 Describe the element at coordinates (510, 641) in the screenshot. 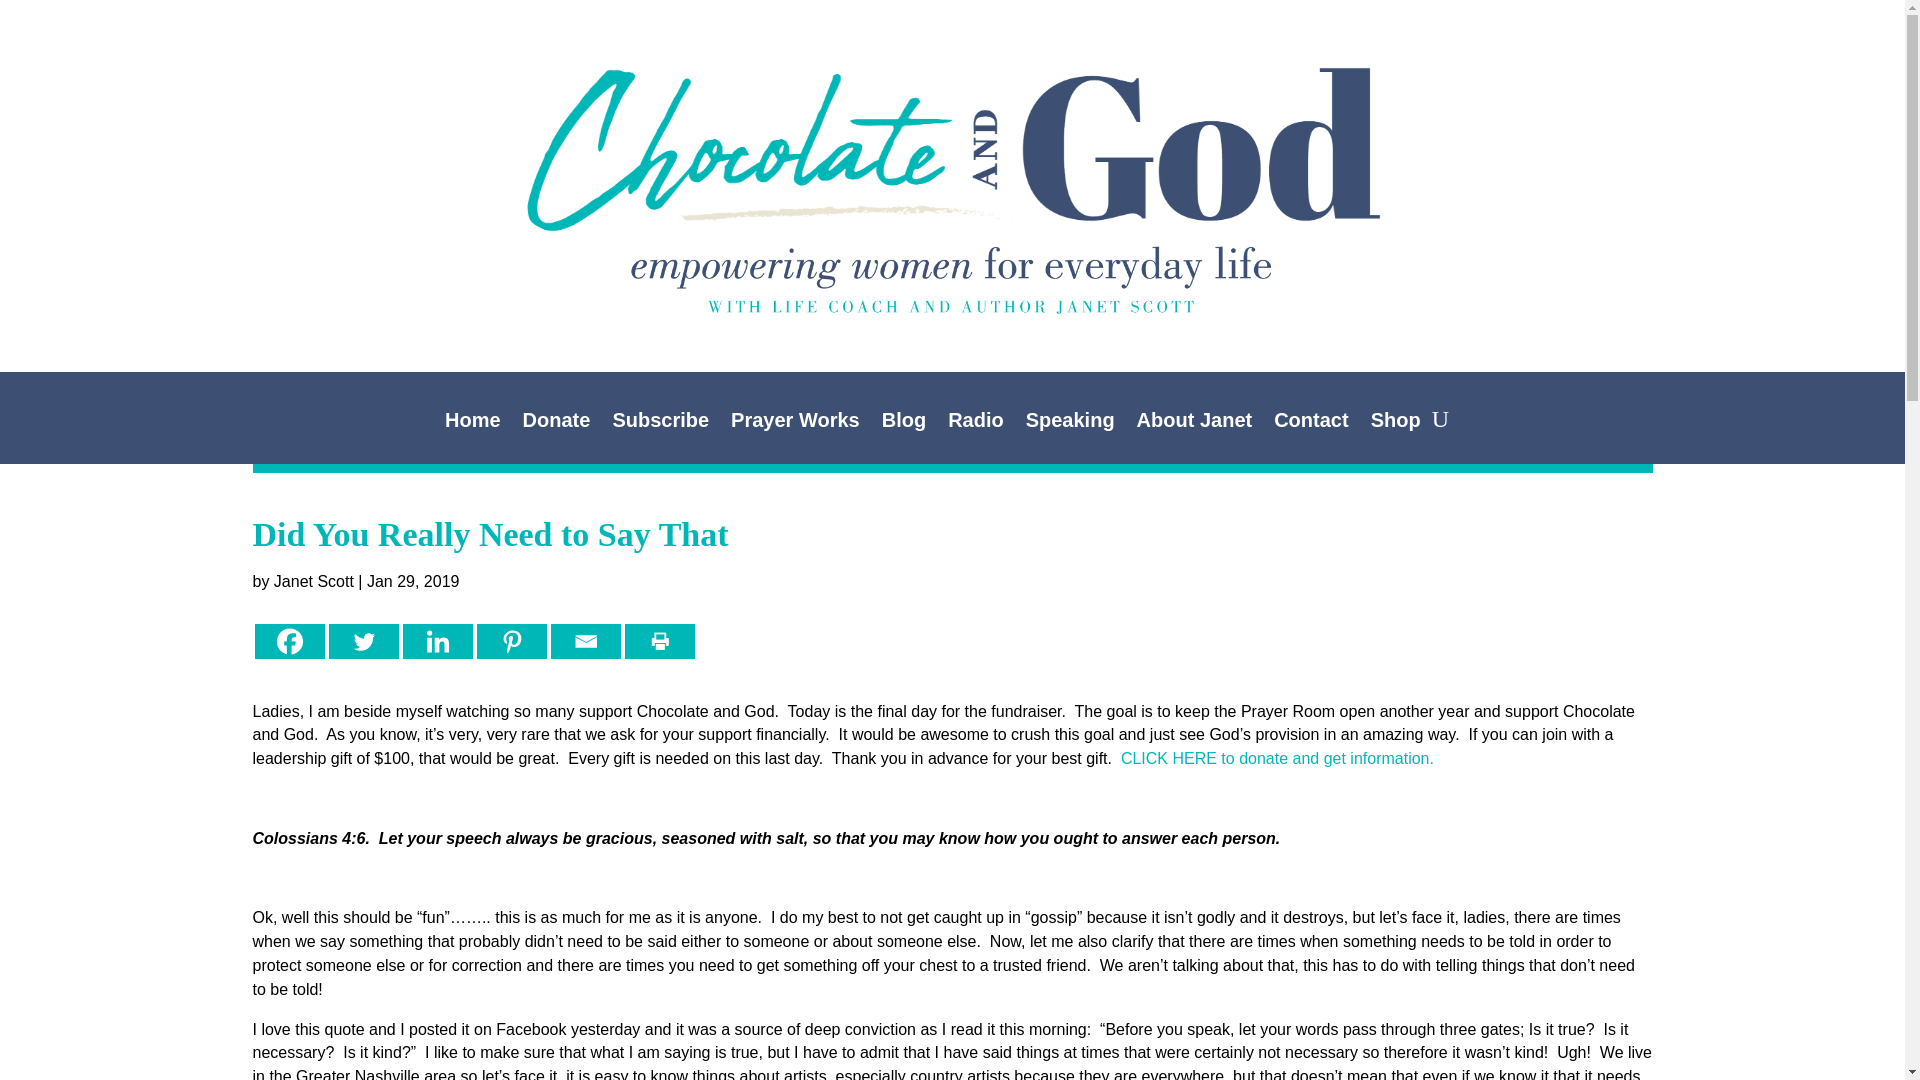

I see `Pinterest` at that location.